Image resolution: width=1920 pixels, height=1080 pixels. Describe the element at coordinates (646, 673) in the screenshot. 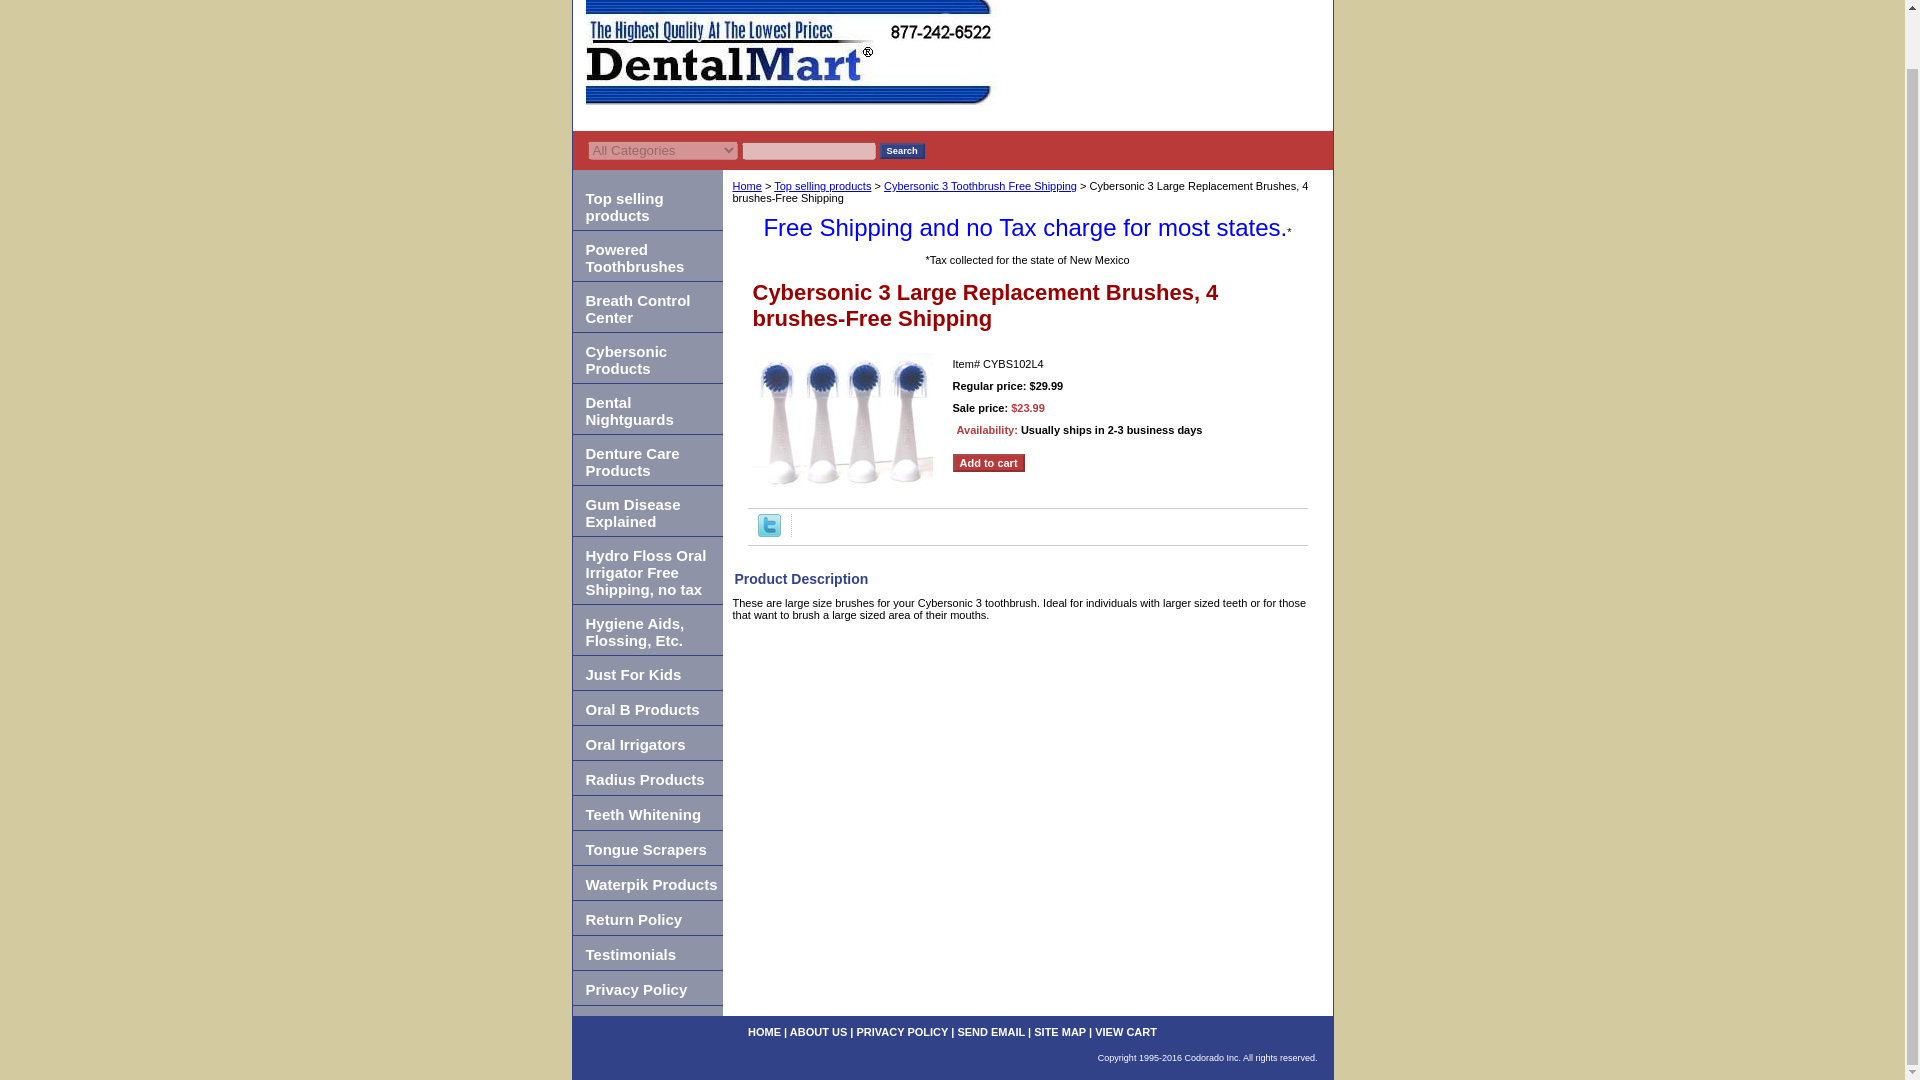

I see `Just For Kids` at that location.